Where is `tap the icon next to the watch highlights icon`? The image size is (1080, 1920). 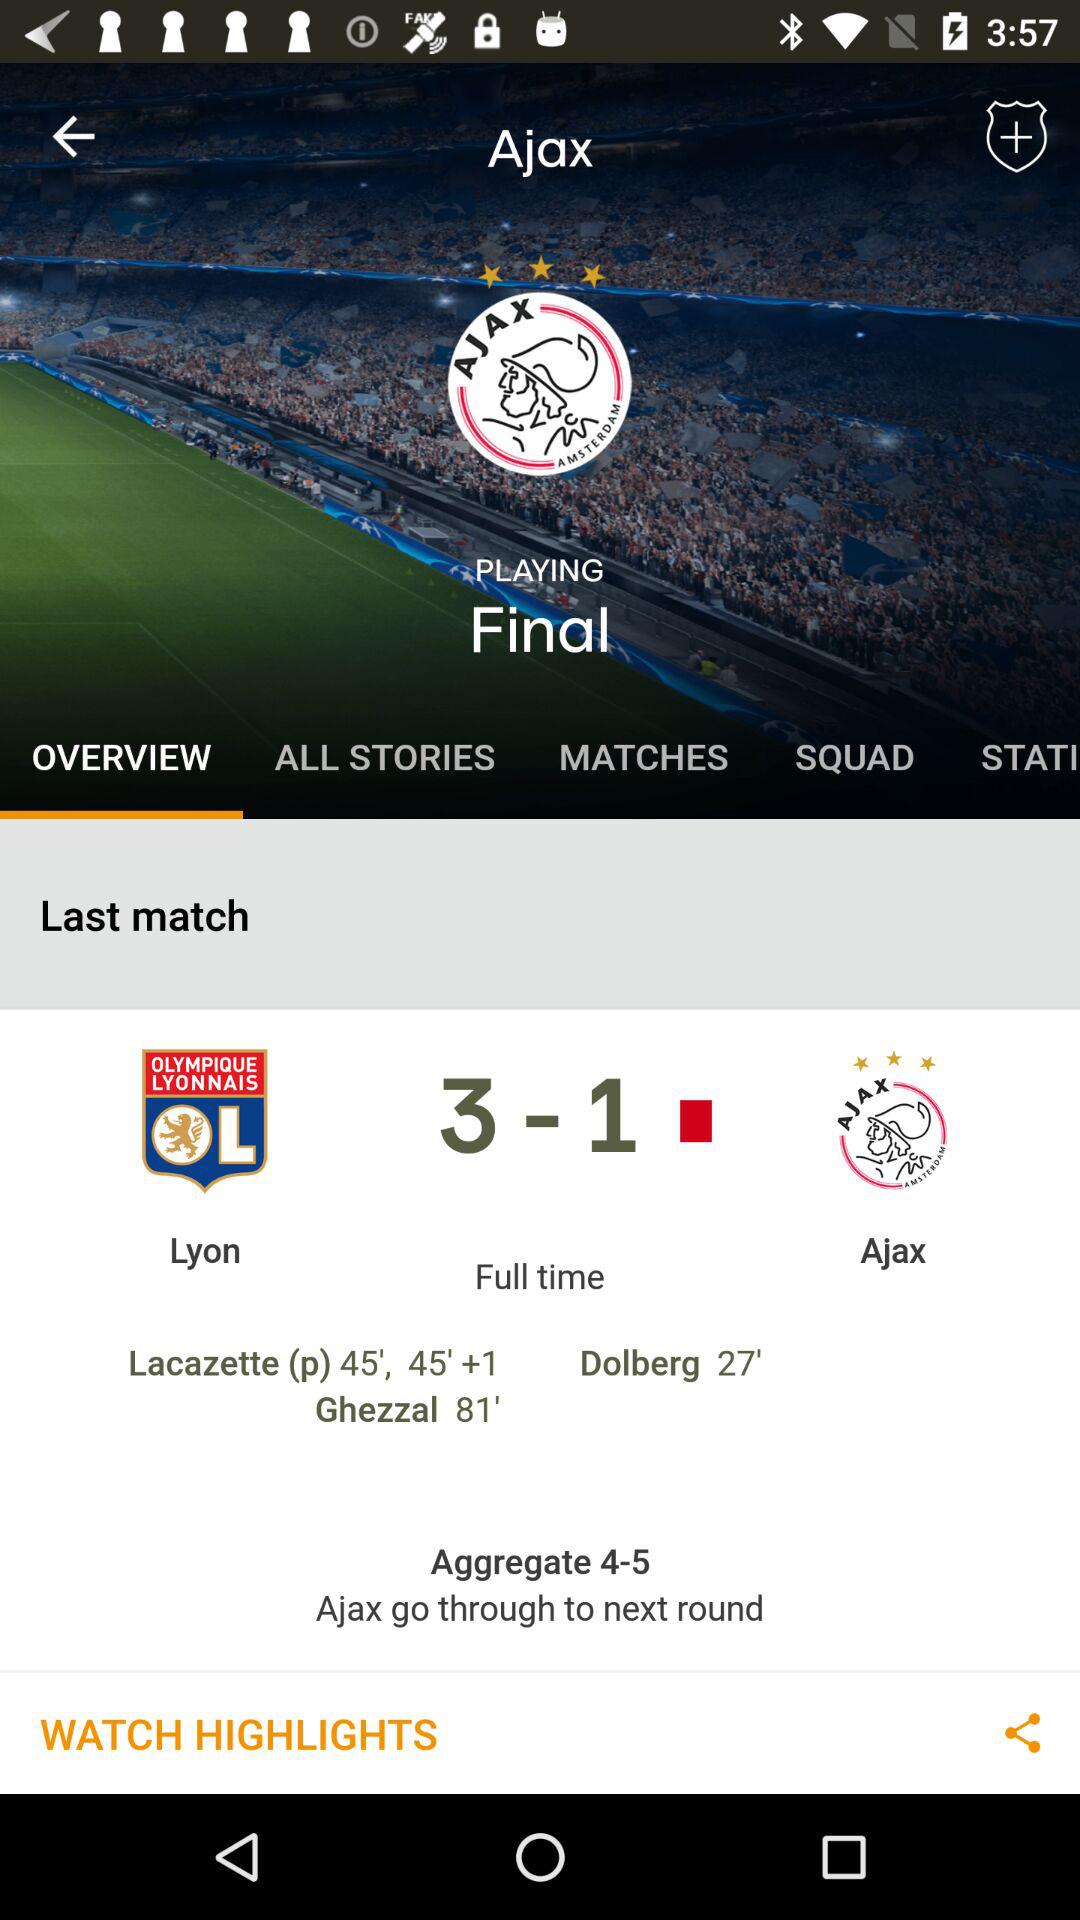
tap the icon next to the watch highlights icon is located at coordinates (1022, 1732).